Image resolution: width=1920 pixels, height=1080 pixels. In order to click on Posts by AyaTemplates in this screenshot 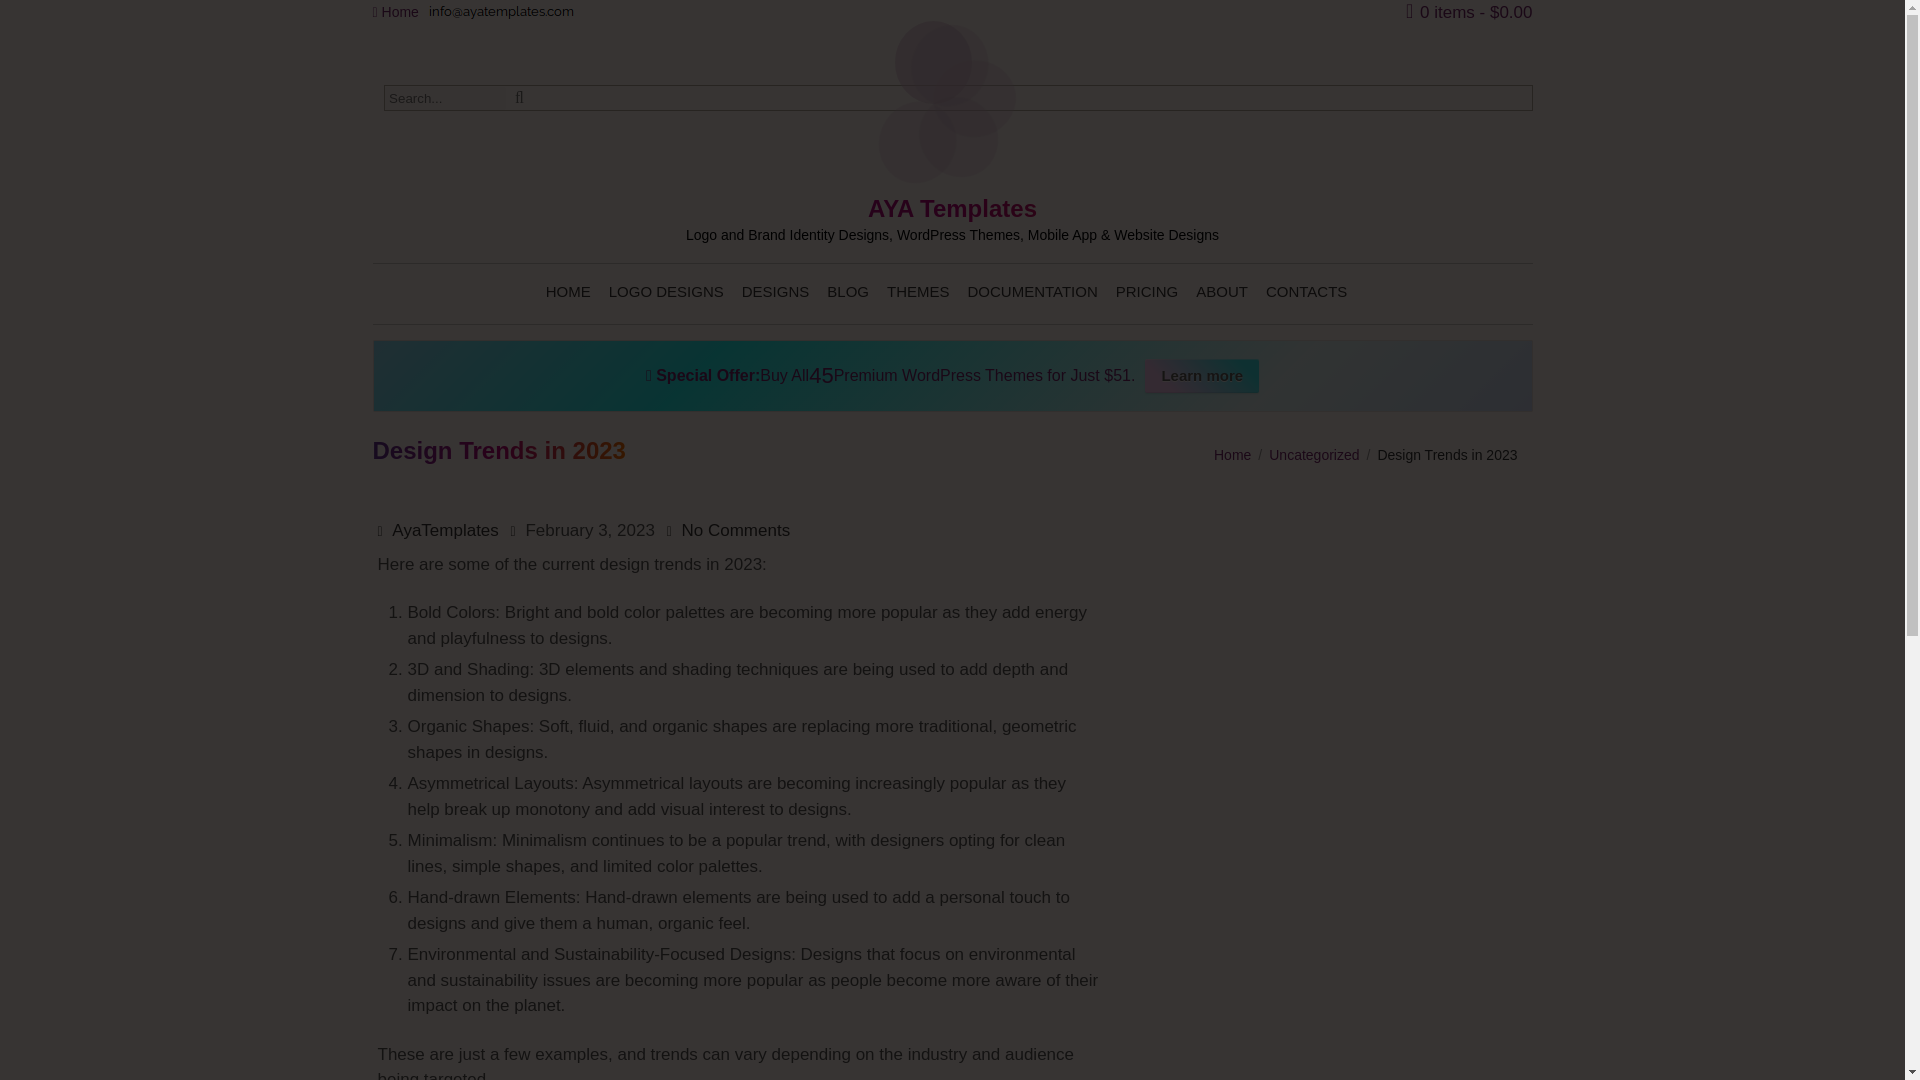, I will do `click(444, 530)`.